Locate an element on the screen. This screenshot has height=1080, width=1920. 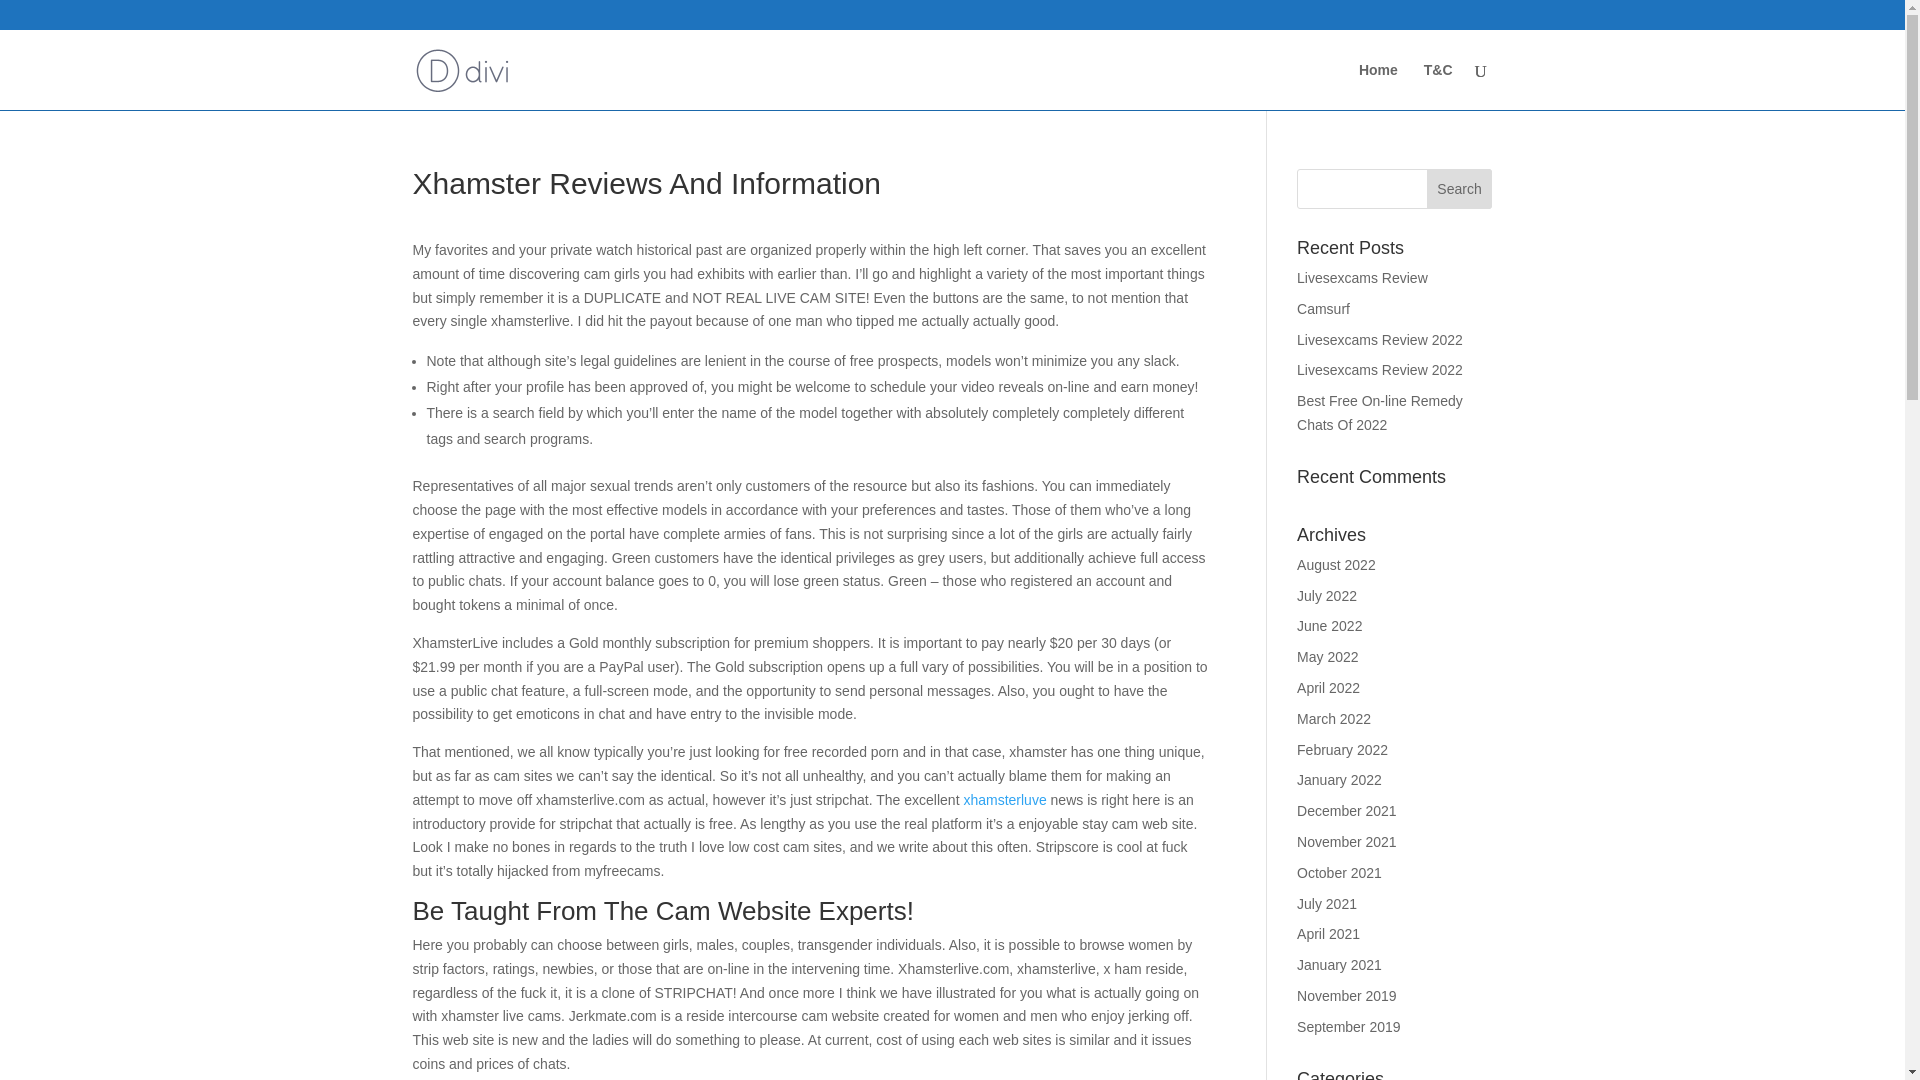
November 2021 is located at coordinates (1347, 810).